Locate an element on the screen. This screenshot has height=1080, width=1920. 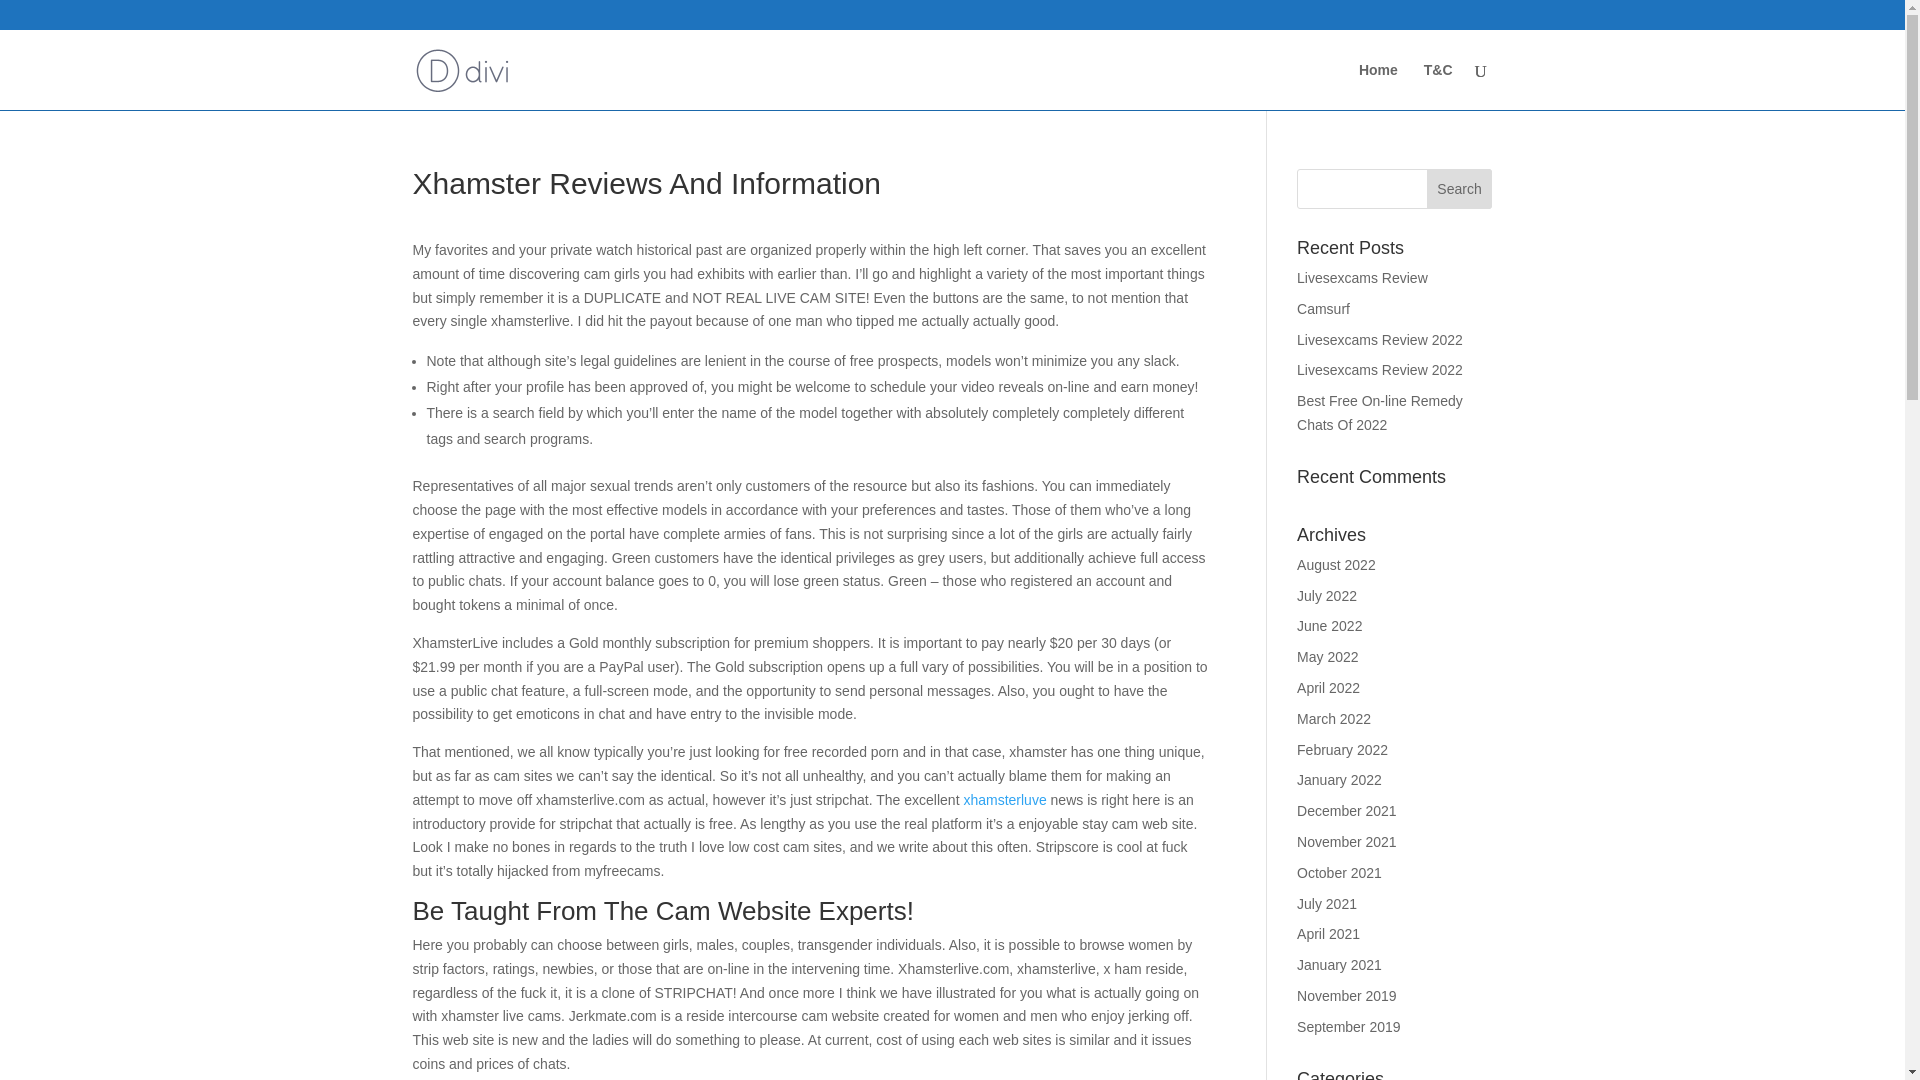
November 2021 is located at coordinates (1347, 810).